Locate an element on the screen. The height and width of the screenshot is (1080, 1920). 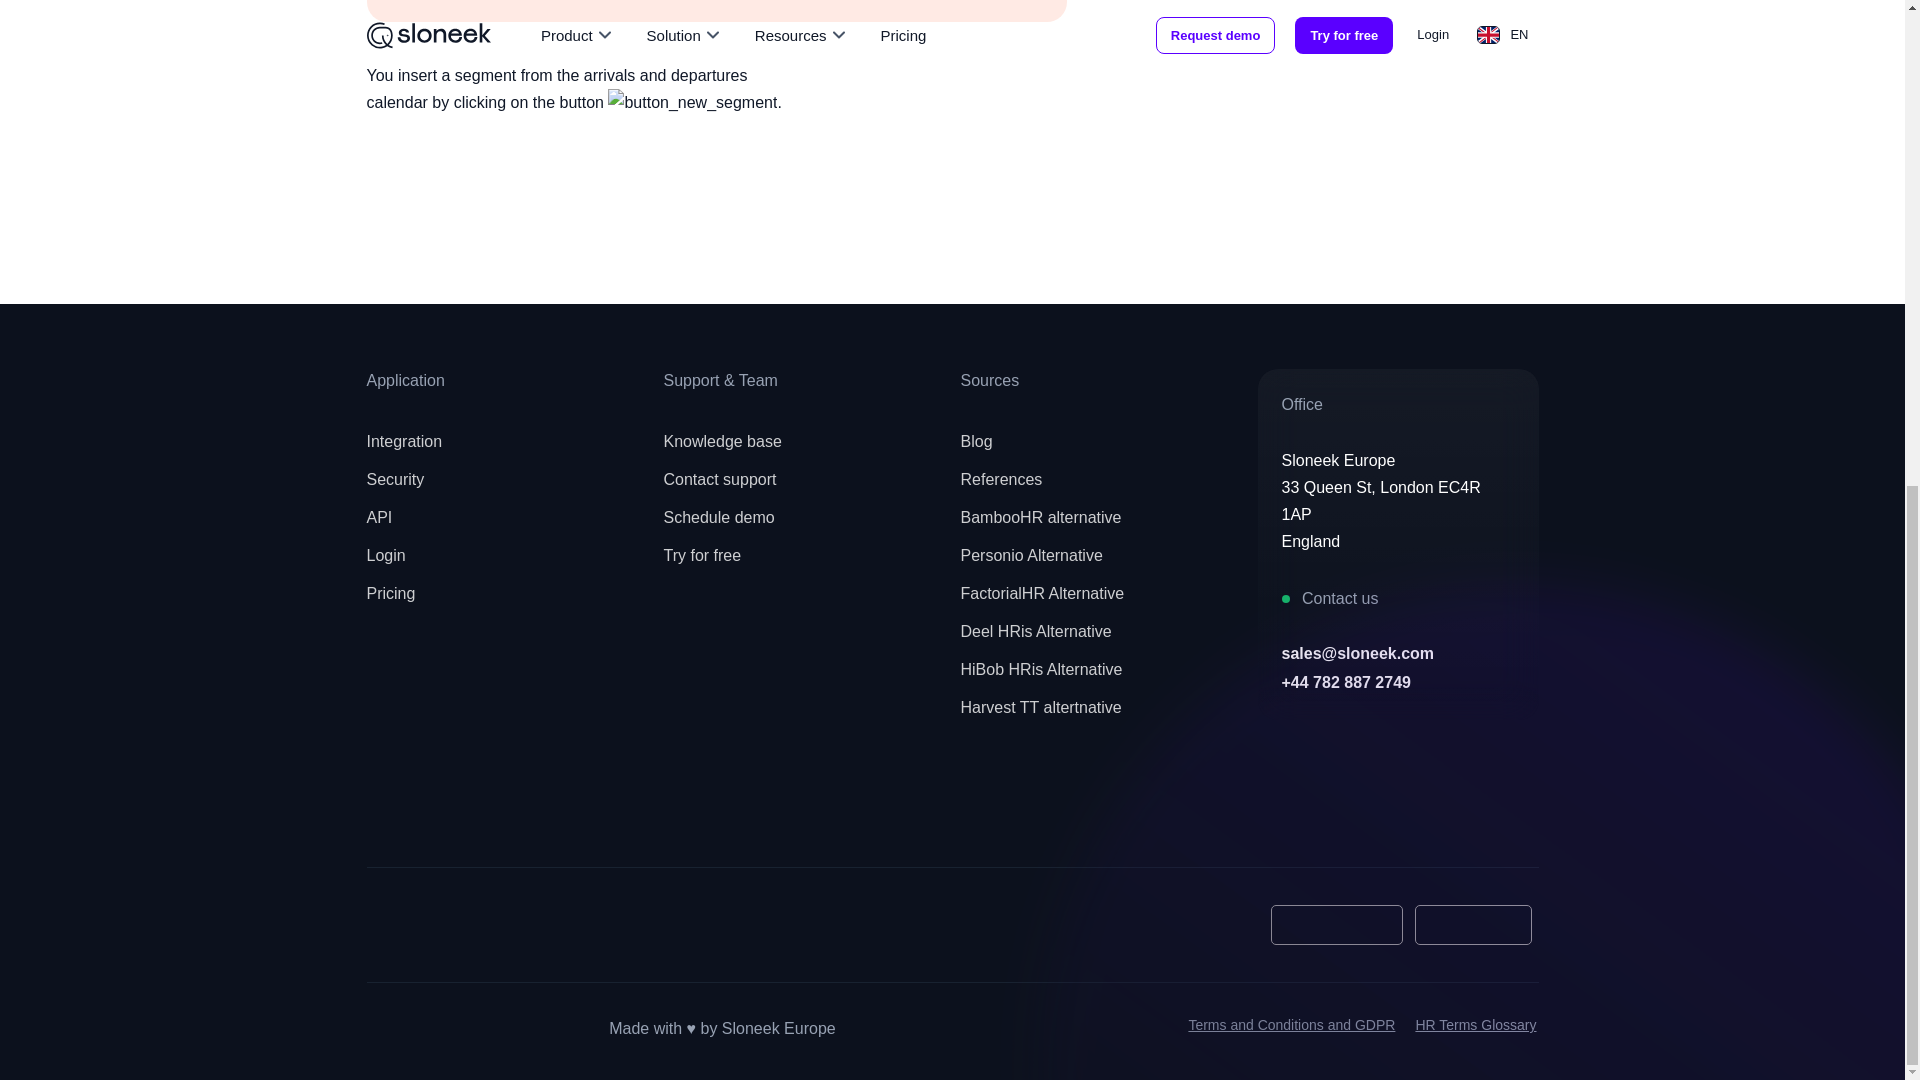
facebook is located at coordinates (396, 808).